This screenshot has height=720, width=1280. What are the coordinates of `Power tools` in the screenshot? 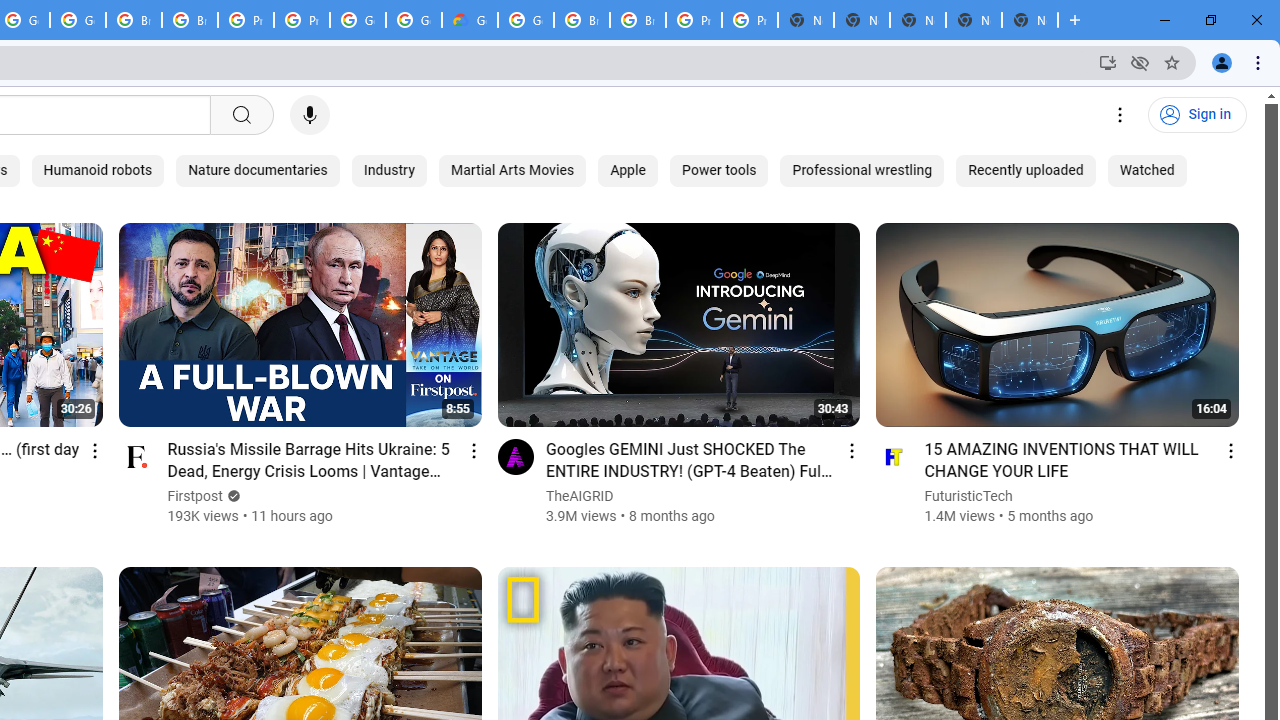 It's located at (719, 170).